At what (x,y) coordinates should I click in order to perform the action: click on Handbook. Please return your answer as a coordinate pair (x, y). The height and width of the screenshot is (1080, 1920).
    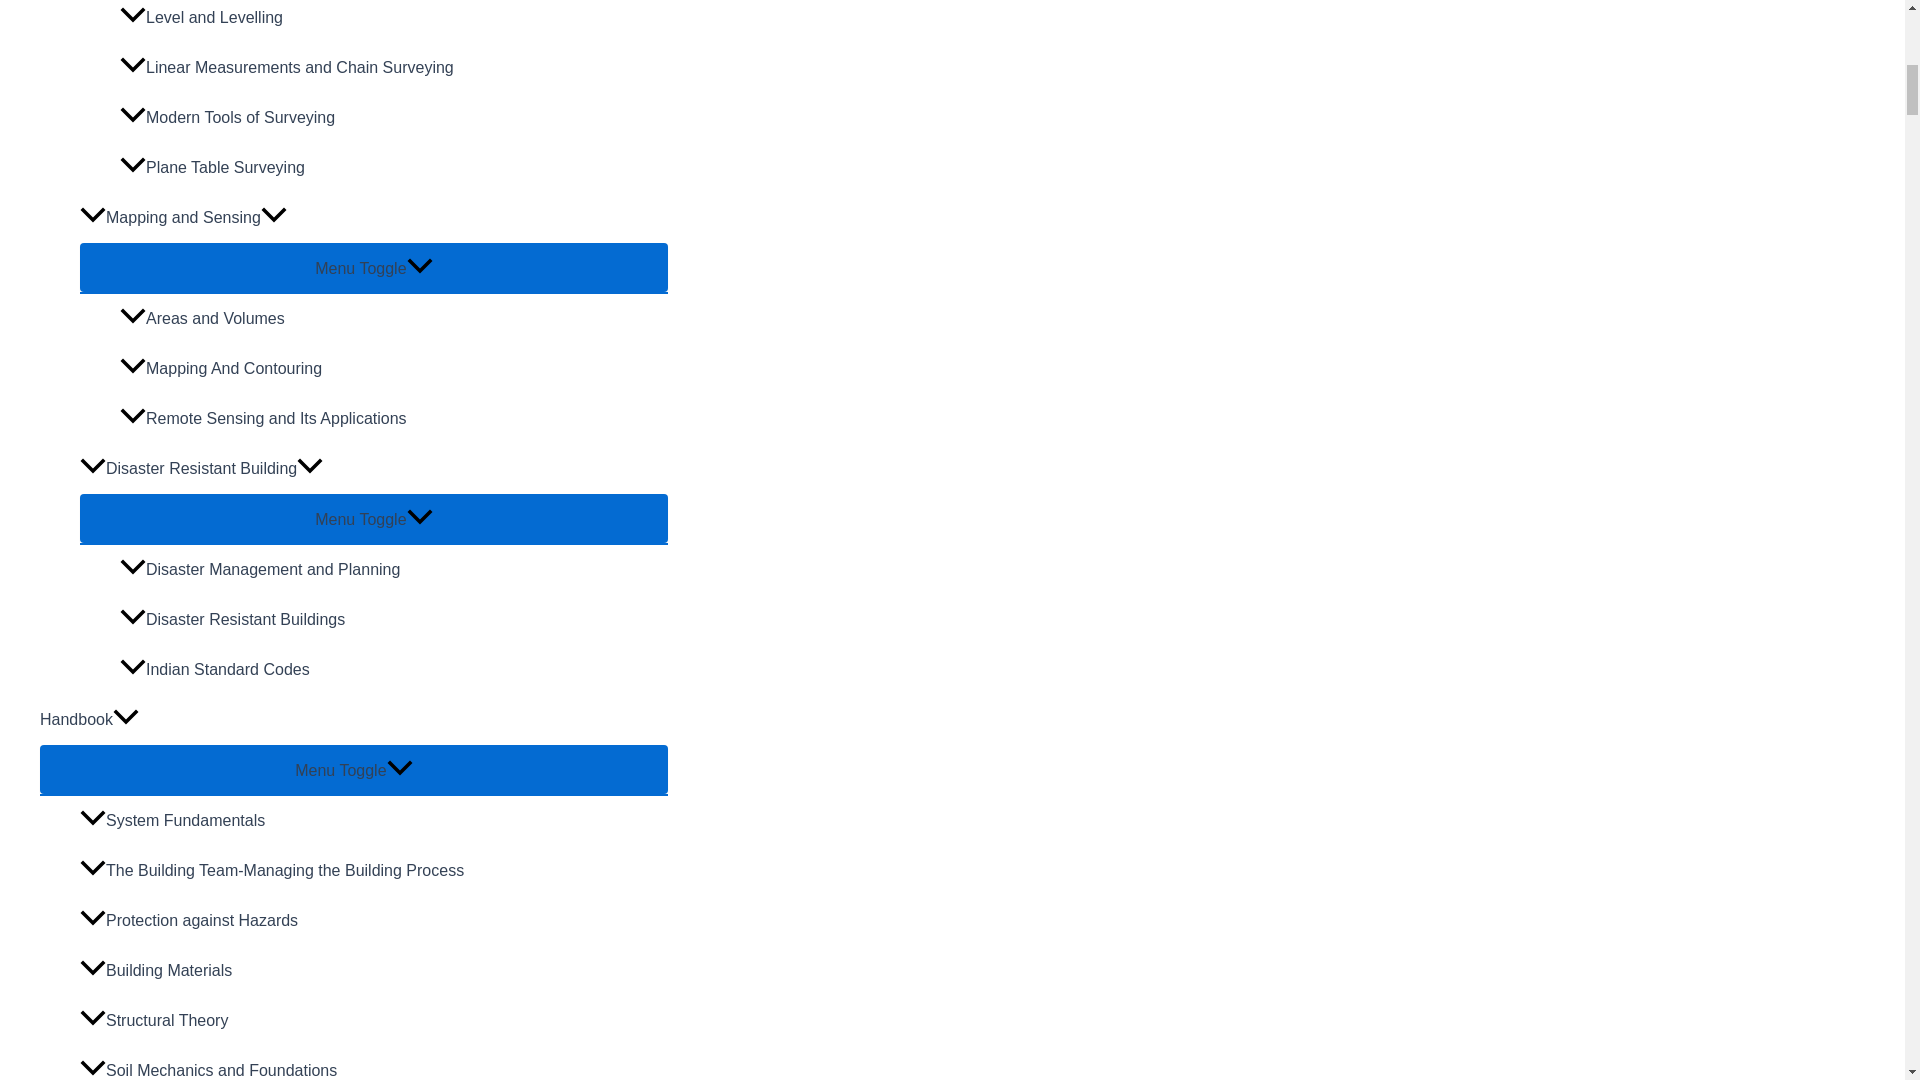
    Looking at the image, I should click on (354, 720).